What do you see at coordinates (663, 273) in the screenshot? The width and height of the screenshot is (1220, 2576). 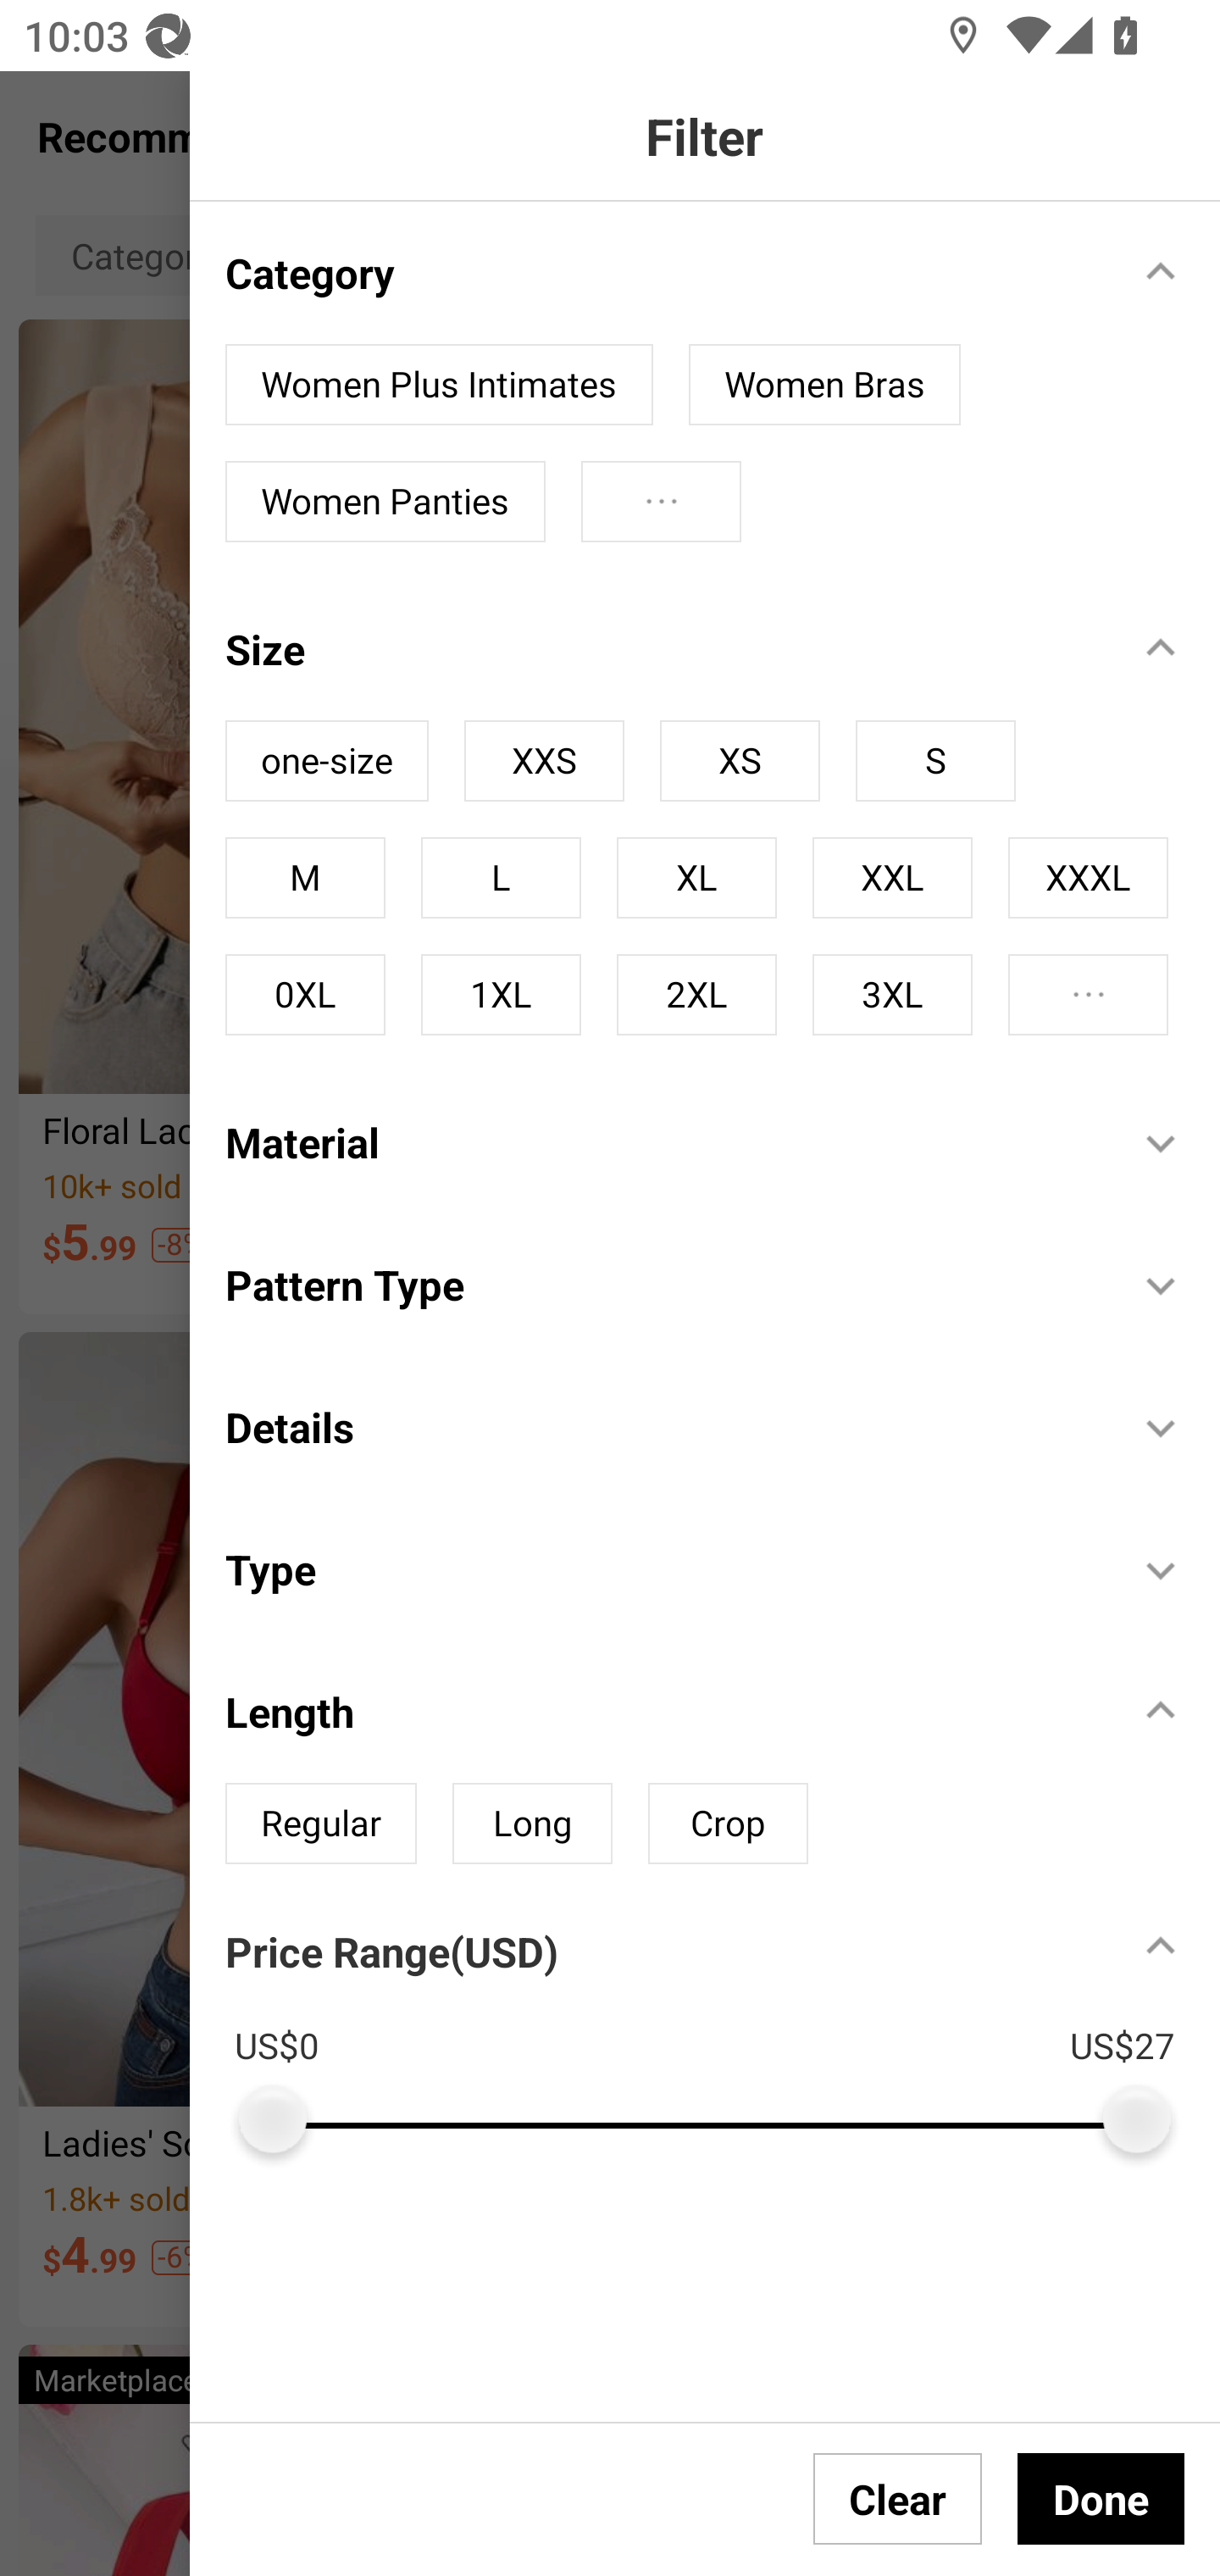 I see `Category` at bounding box center [663, 273].